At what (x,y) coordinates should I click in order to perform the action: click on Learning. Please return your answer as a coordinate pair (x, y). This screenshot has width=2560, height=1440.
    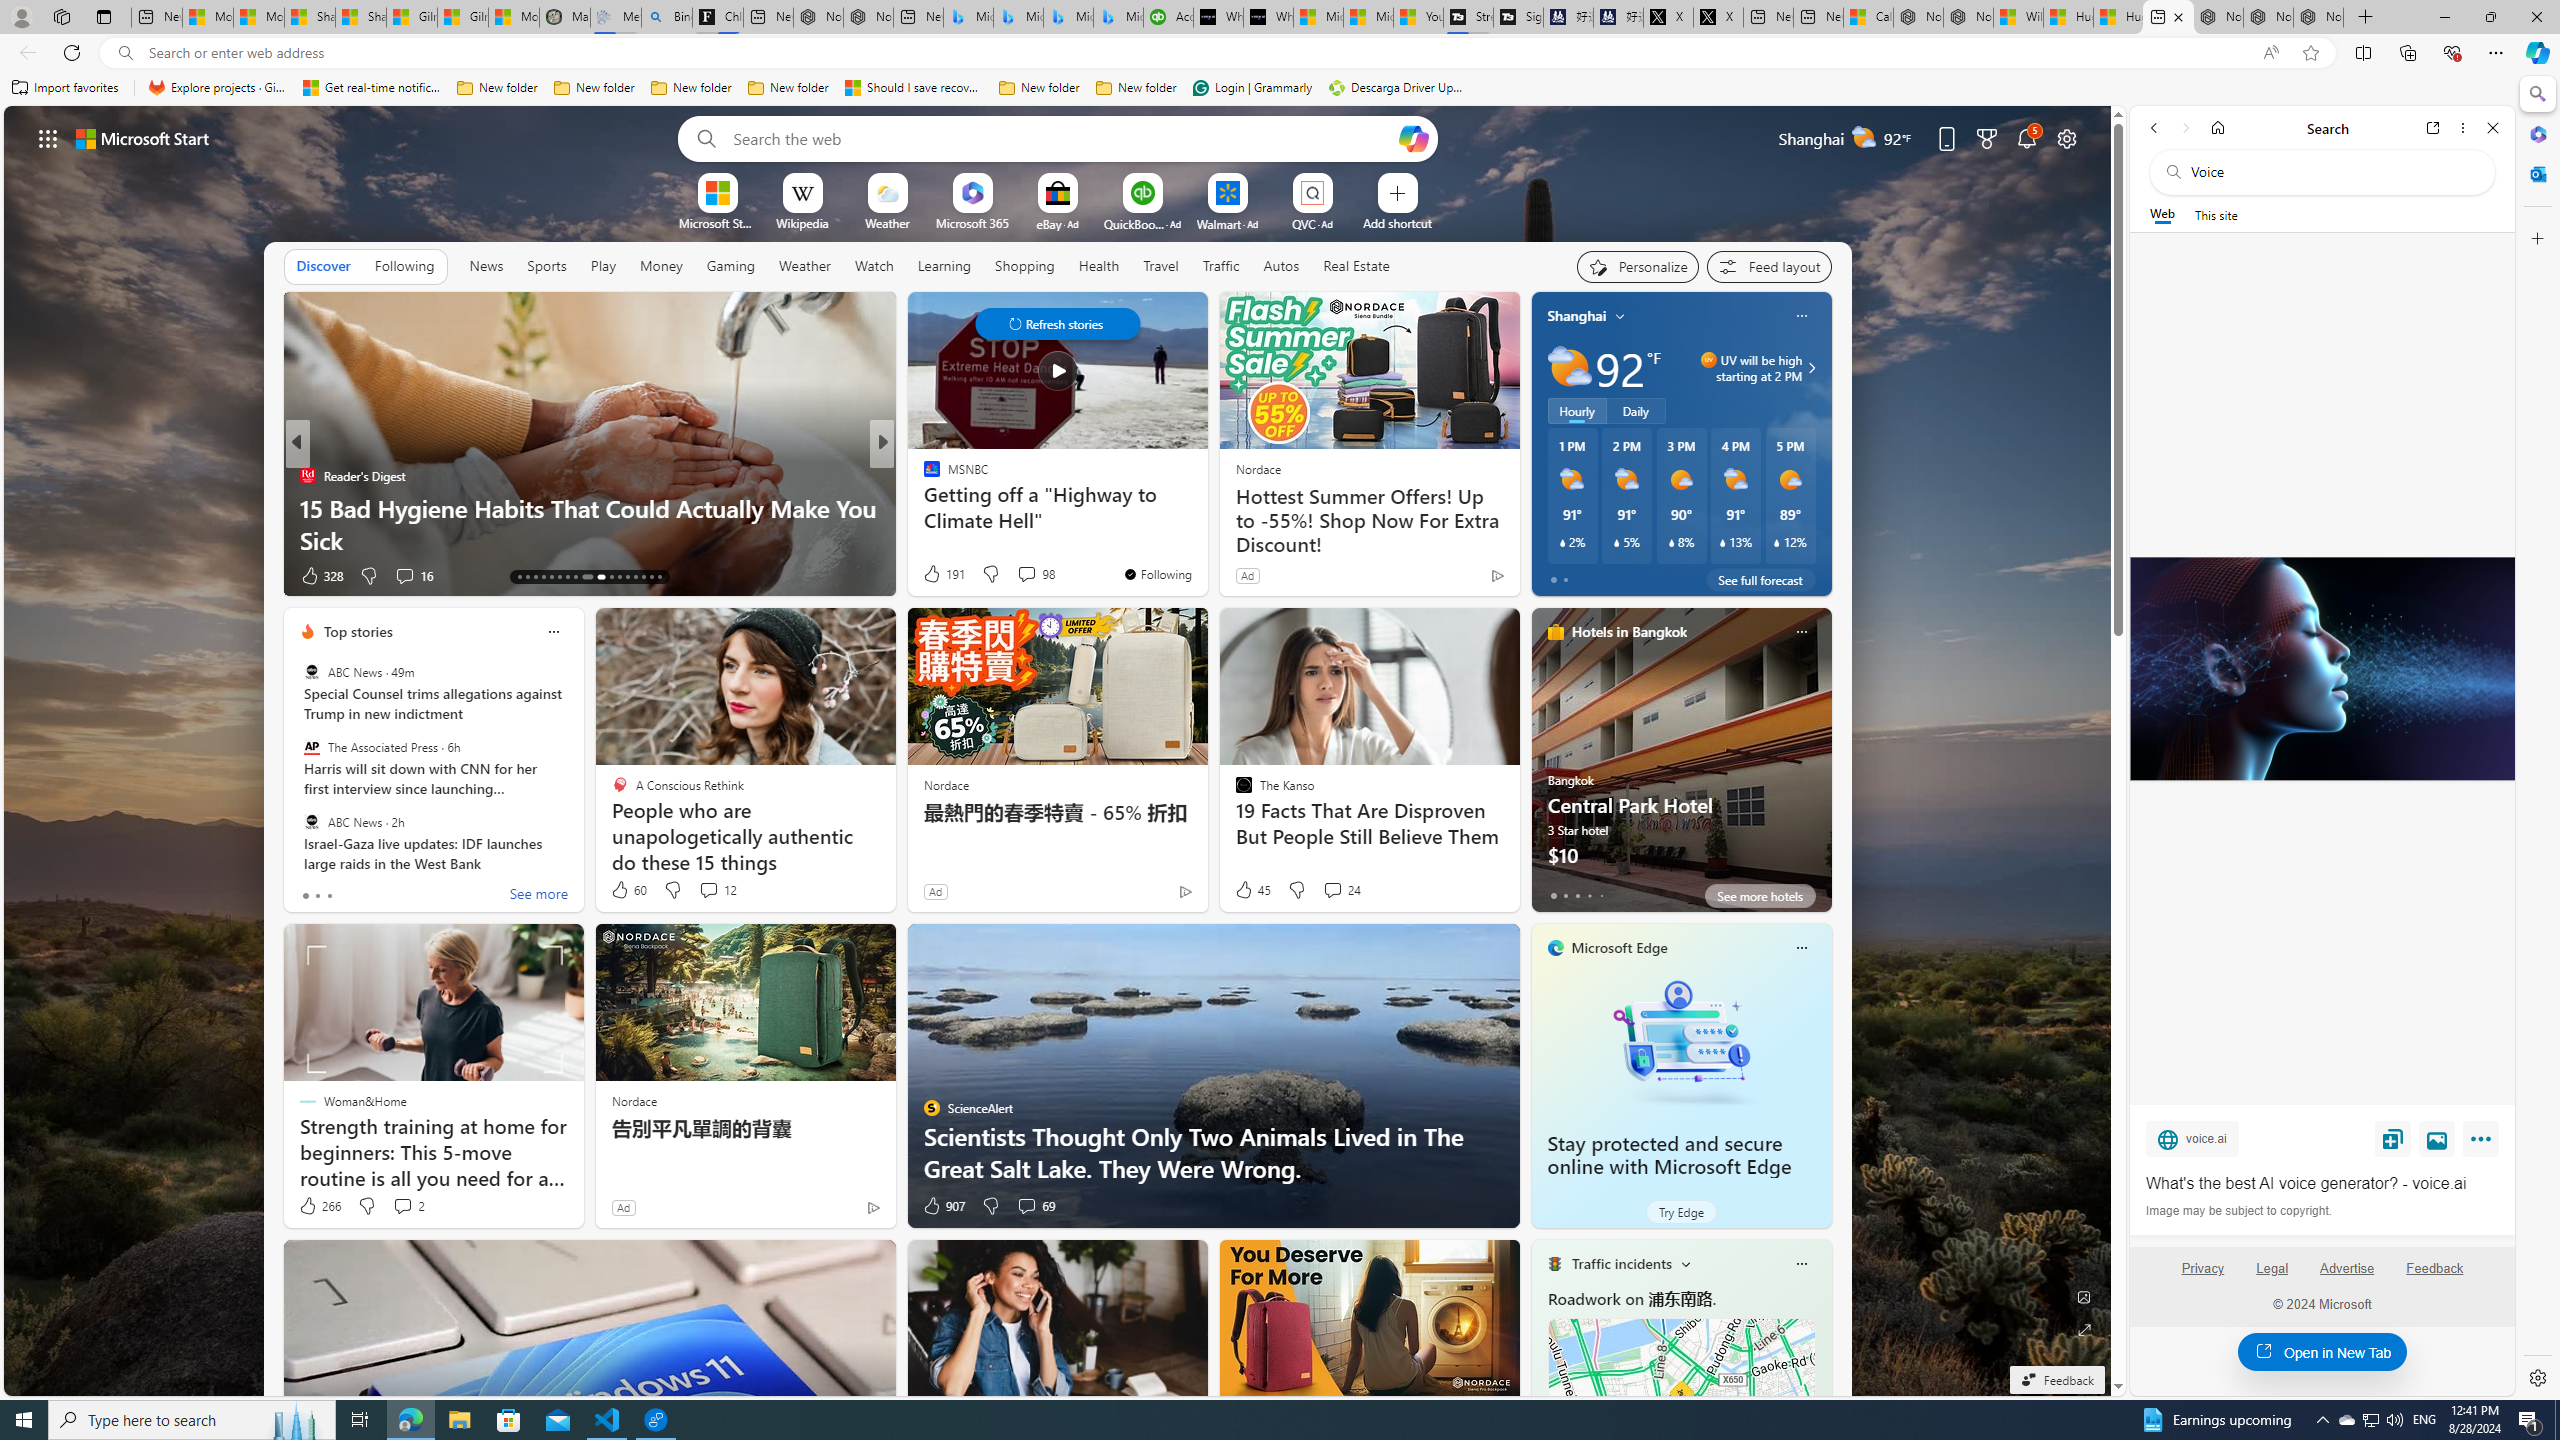
    Looking at the image, I should click on (942, 265).